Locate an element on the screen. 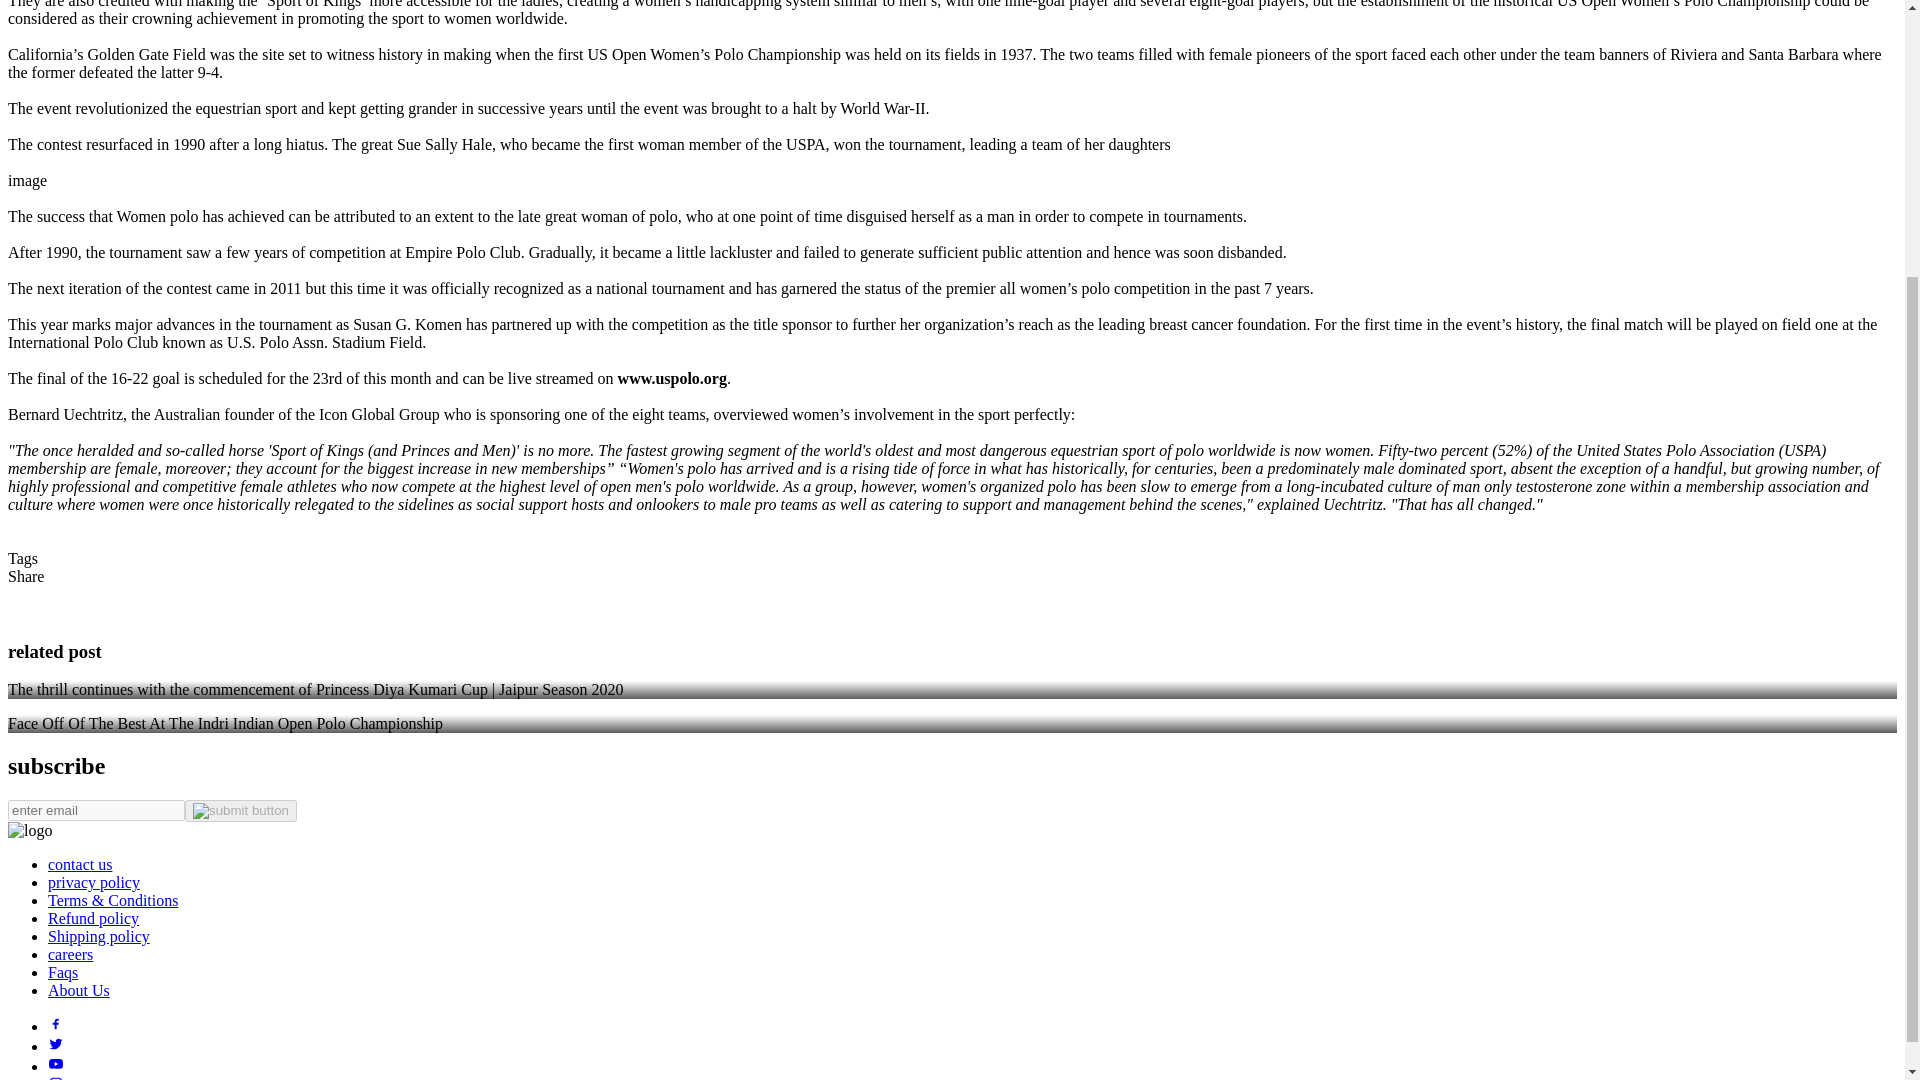  Refund policy is located at coordinates (93, 918).